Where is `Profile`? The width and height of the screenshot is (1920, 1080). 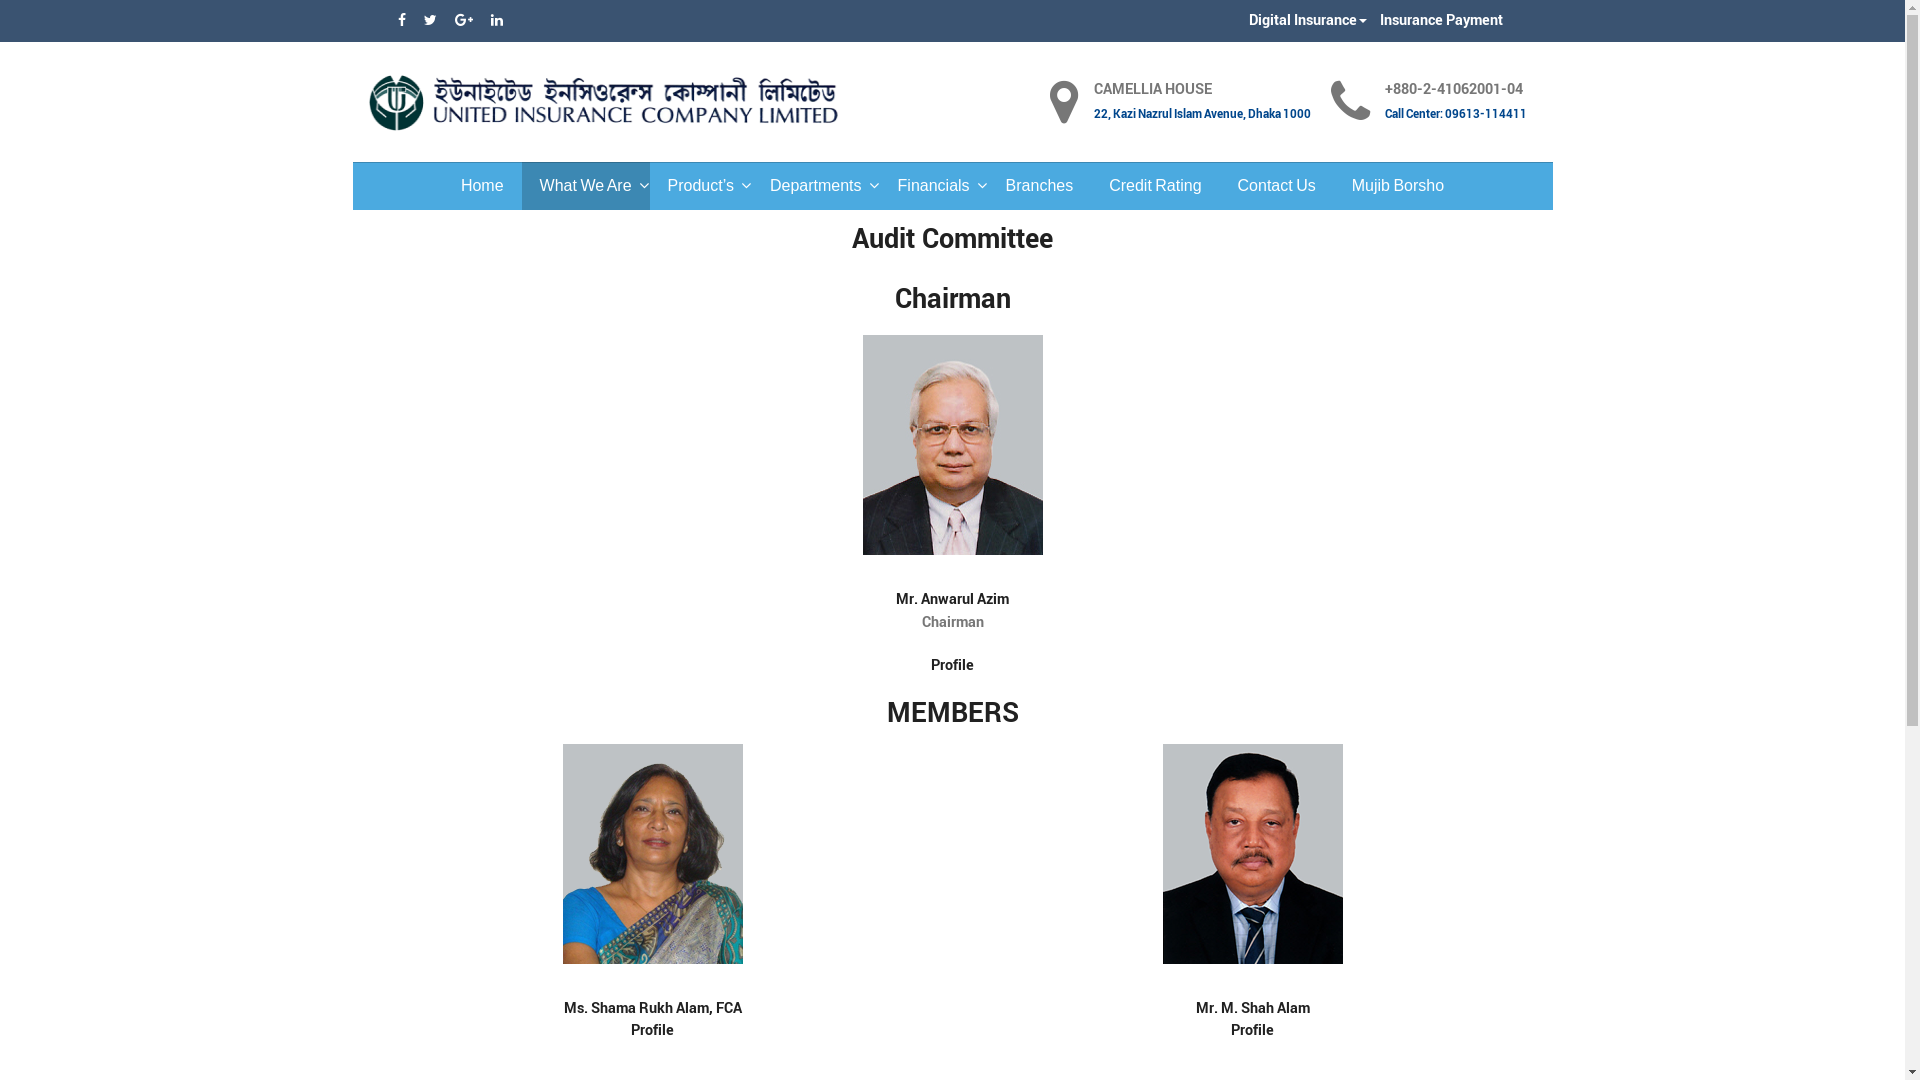 Profile is located at coordinates (652, 1030).